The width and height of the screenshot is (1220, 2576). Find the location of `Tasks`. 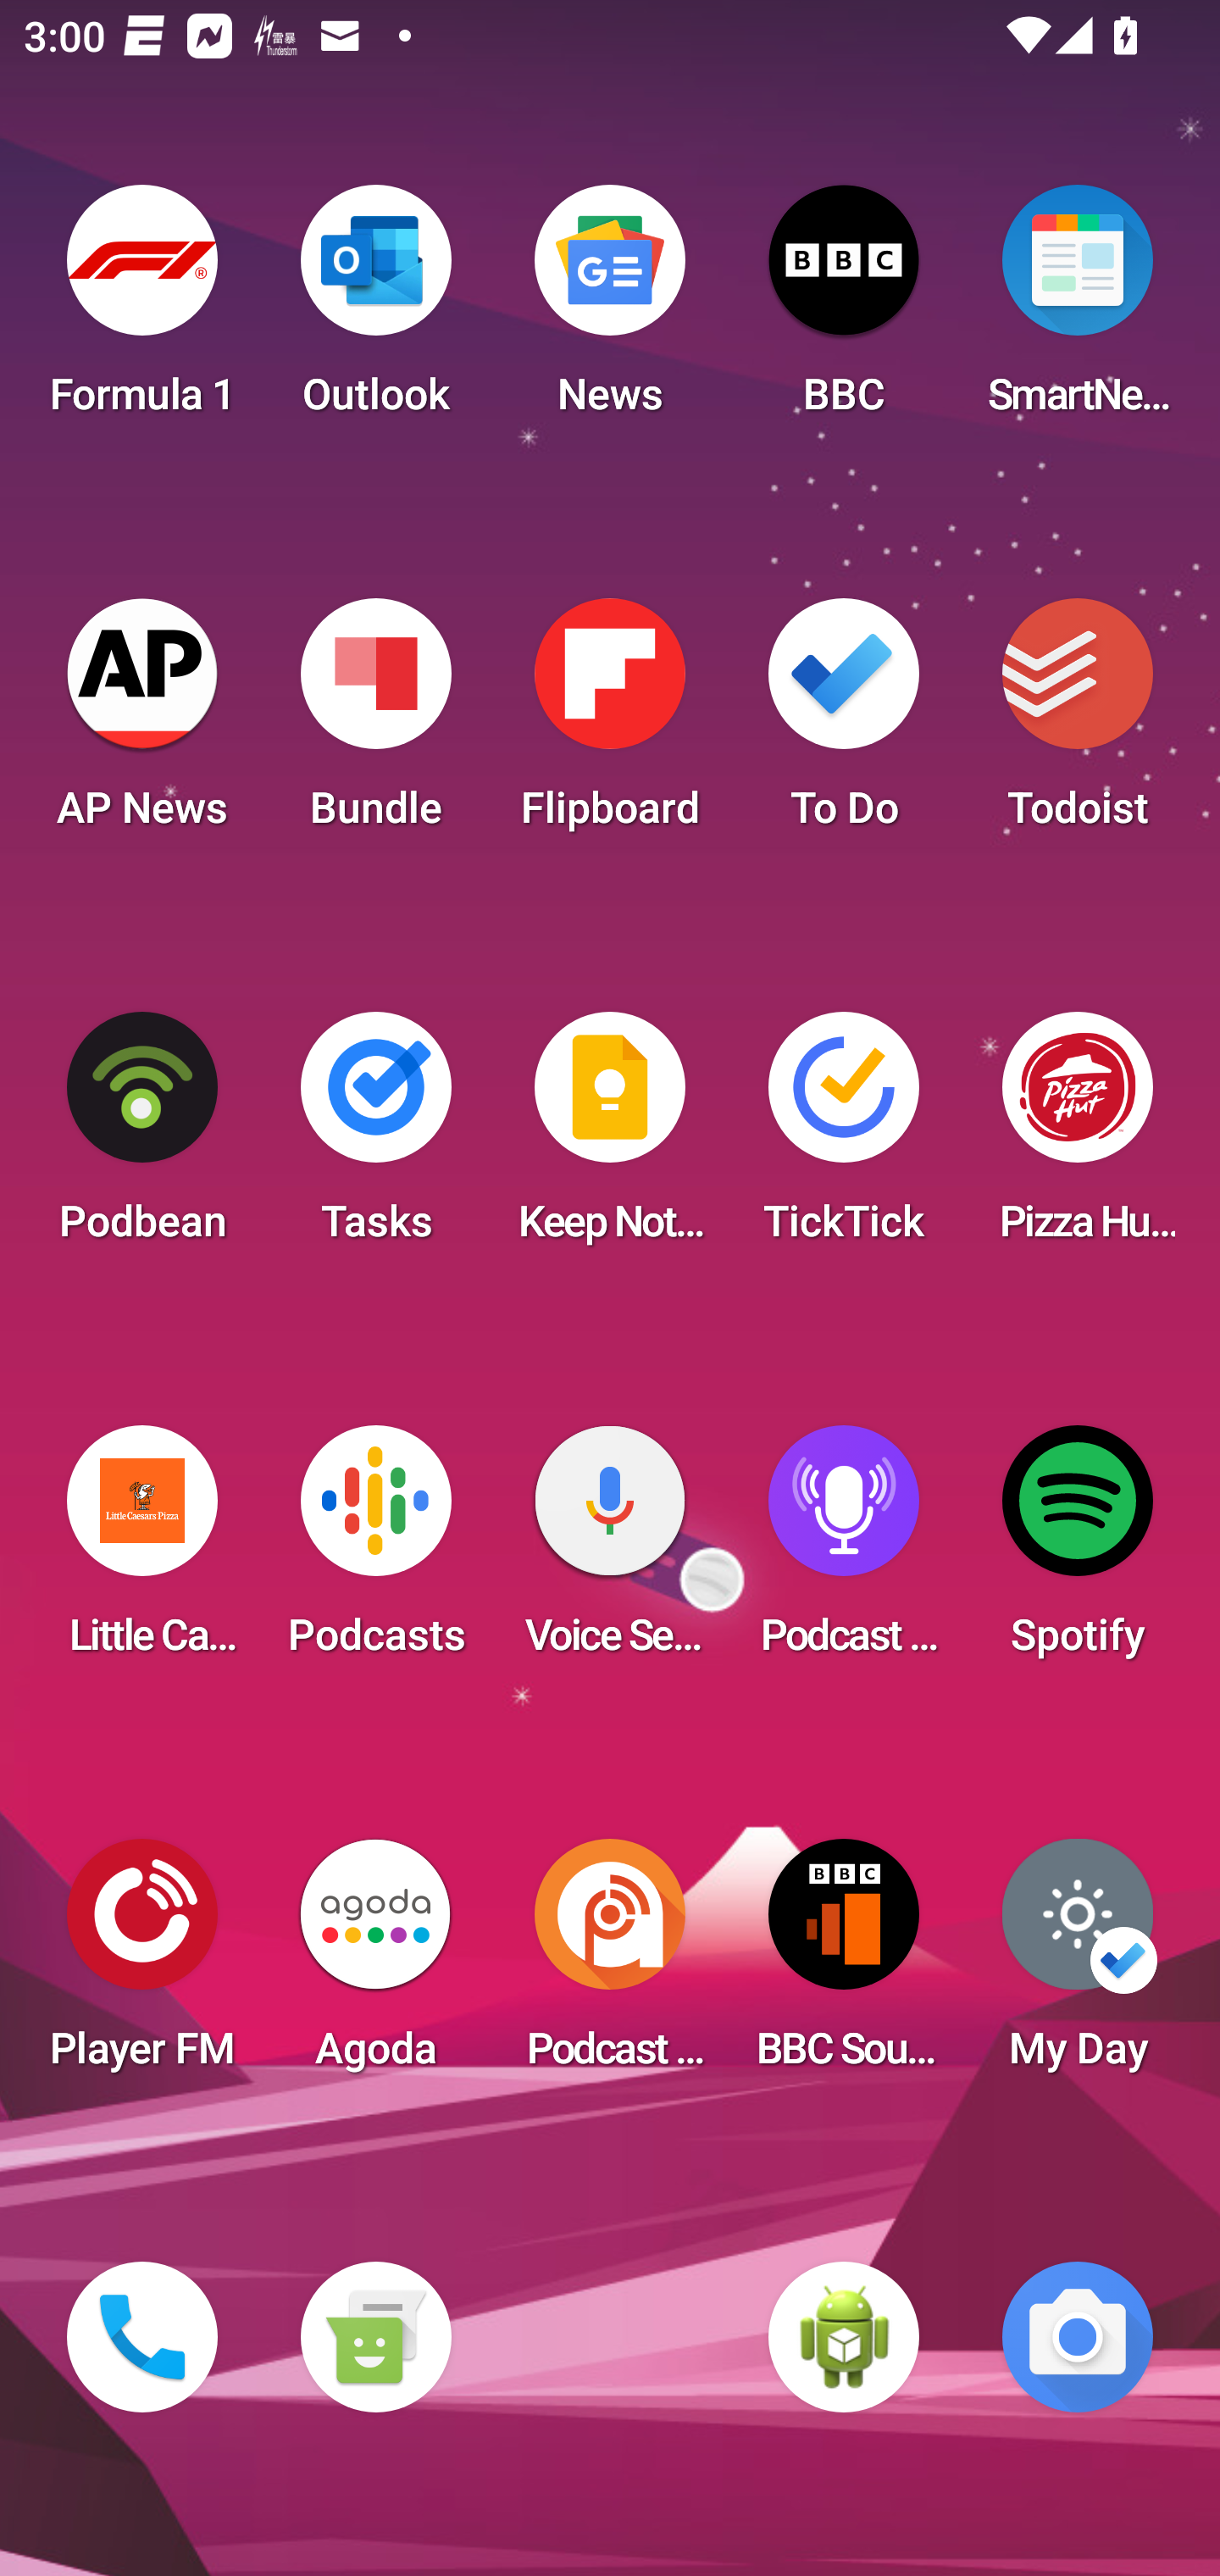

Tasks is located at coordinates (375, 1137).